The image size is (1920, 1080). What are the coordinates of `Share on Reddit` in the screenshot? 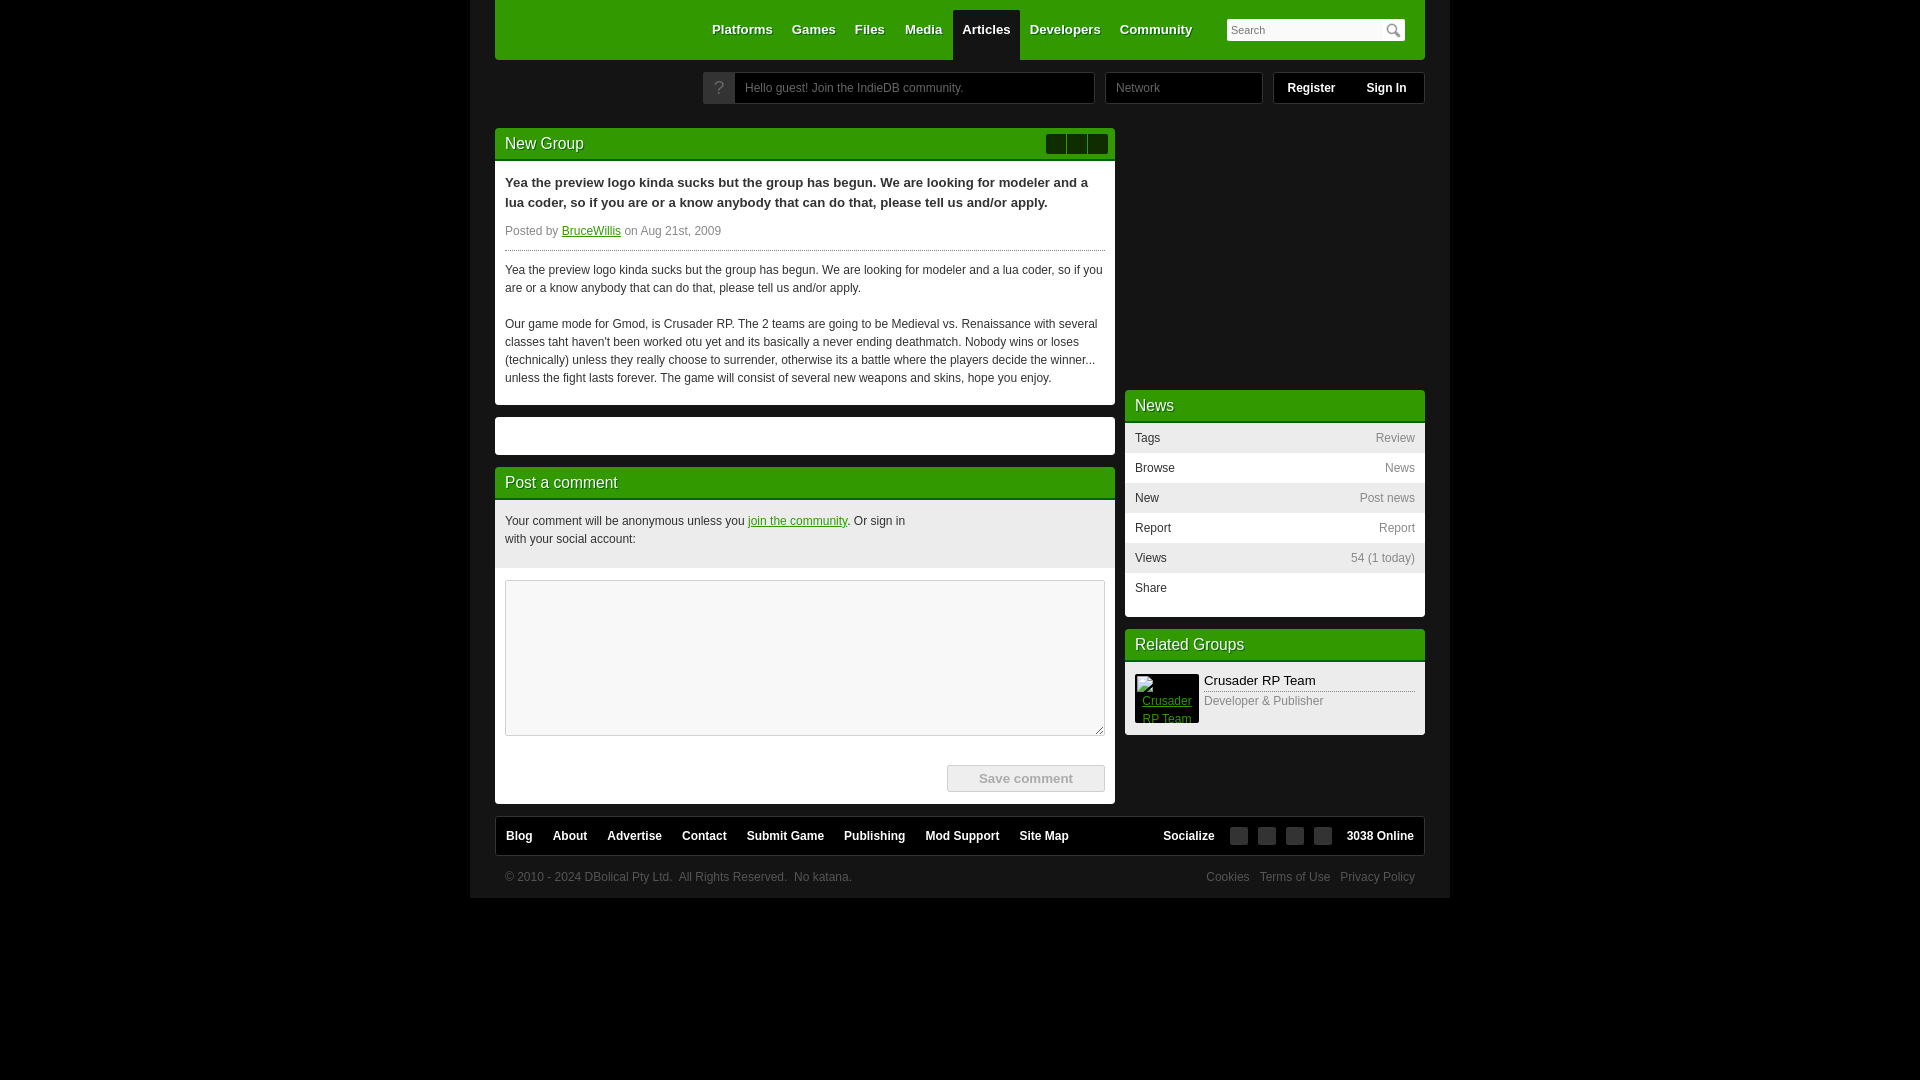 It's located at (1398, 594).